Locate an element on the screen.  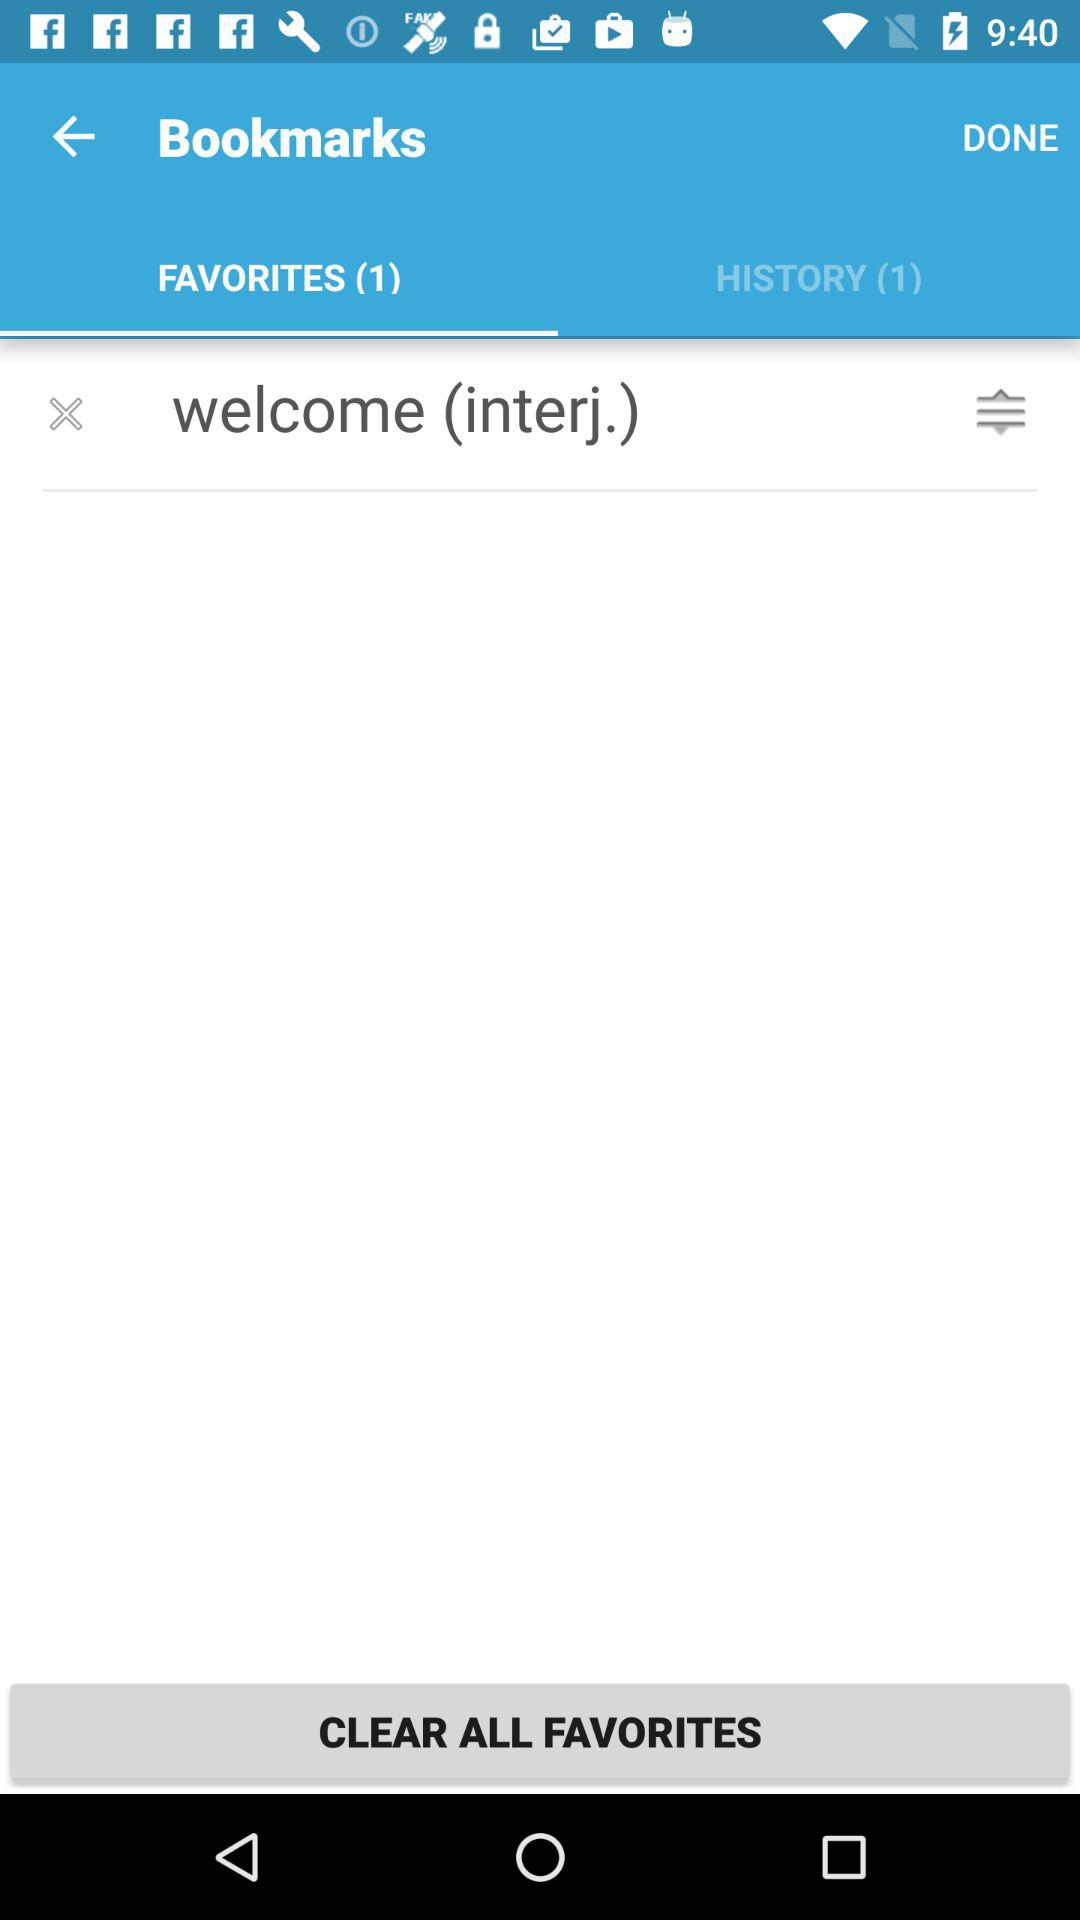
tap the done item is located at coordinates (1010, 136).